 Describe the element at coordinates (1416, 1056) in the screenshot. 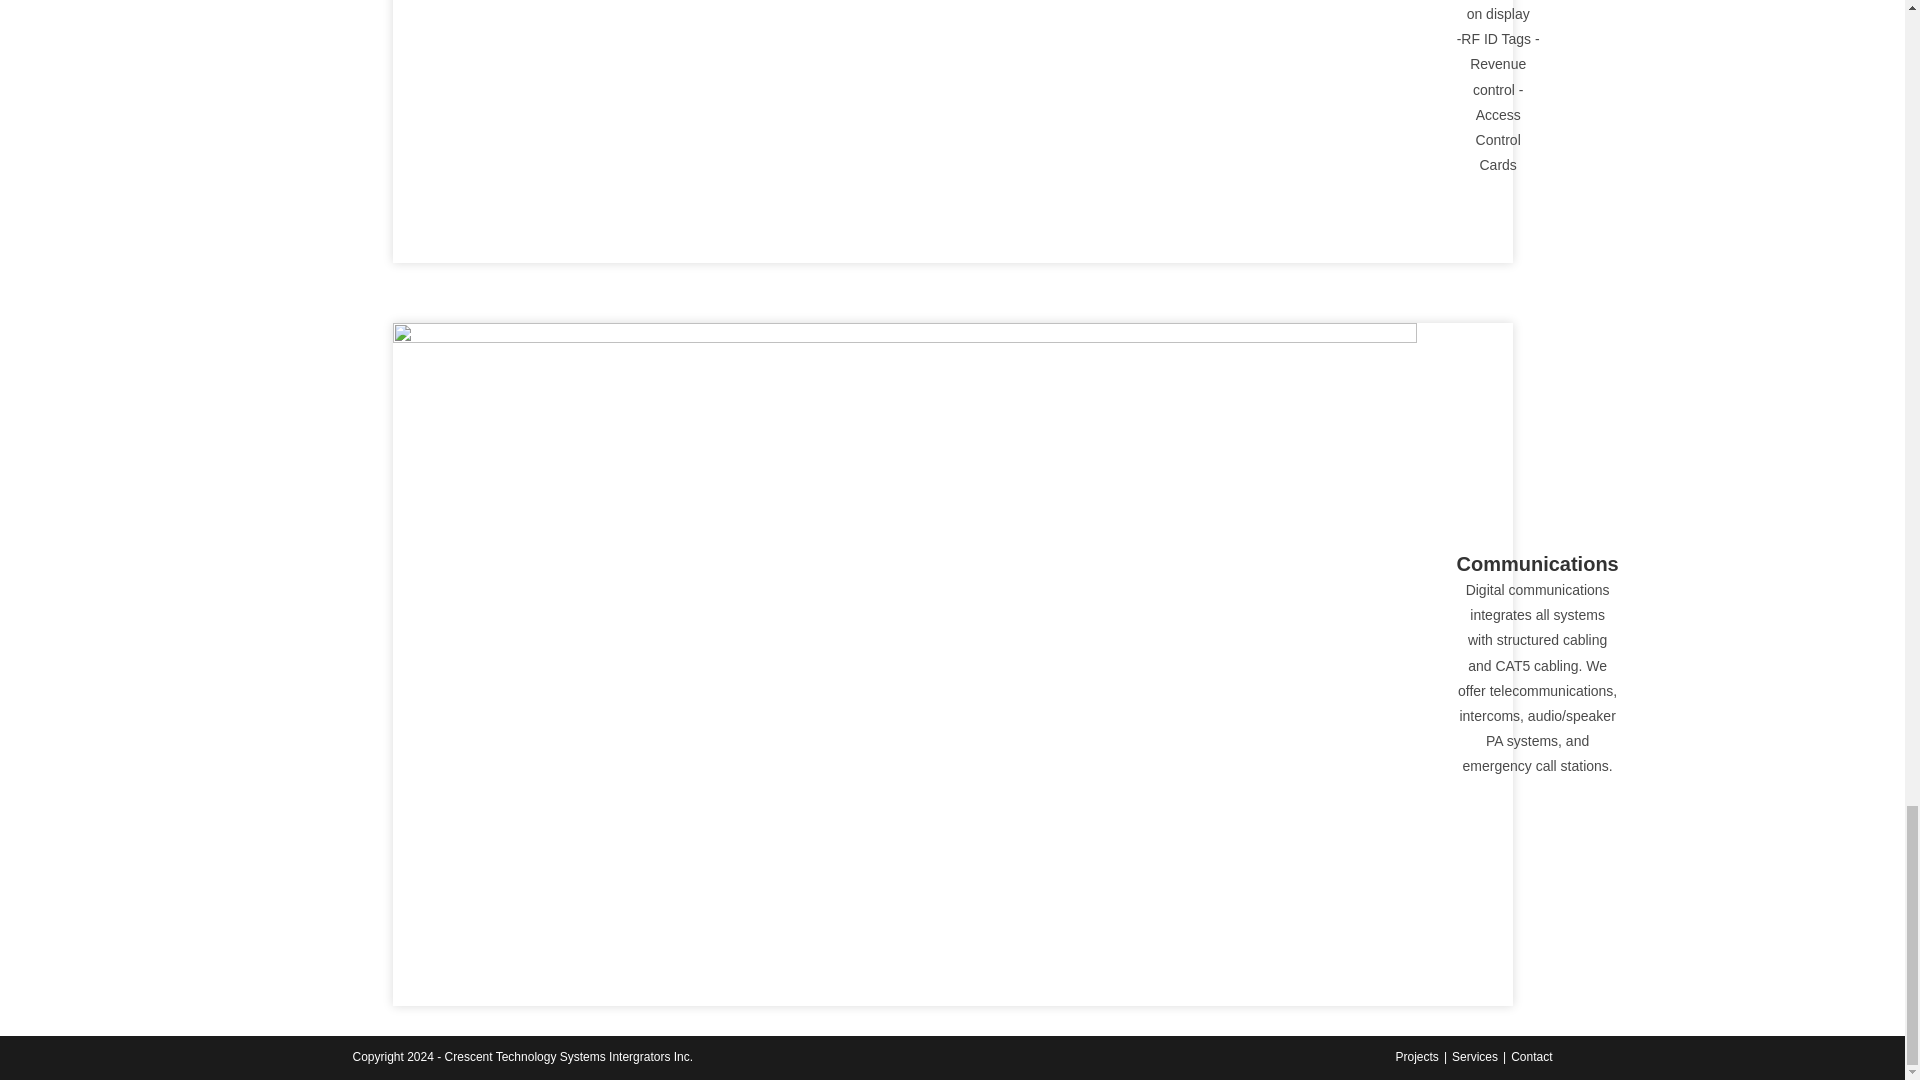

I see `Projects` at that location.